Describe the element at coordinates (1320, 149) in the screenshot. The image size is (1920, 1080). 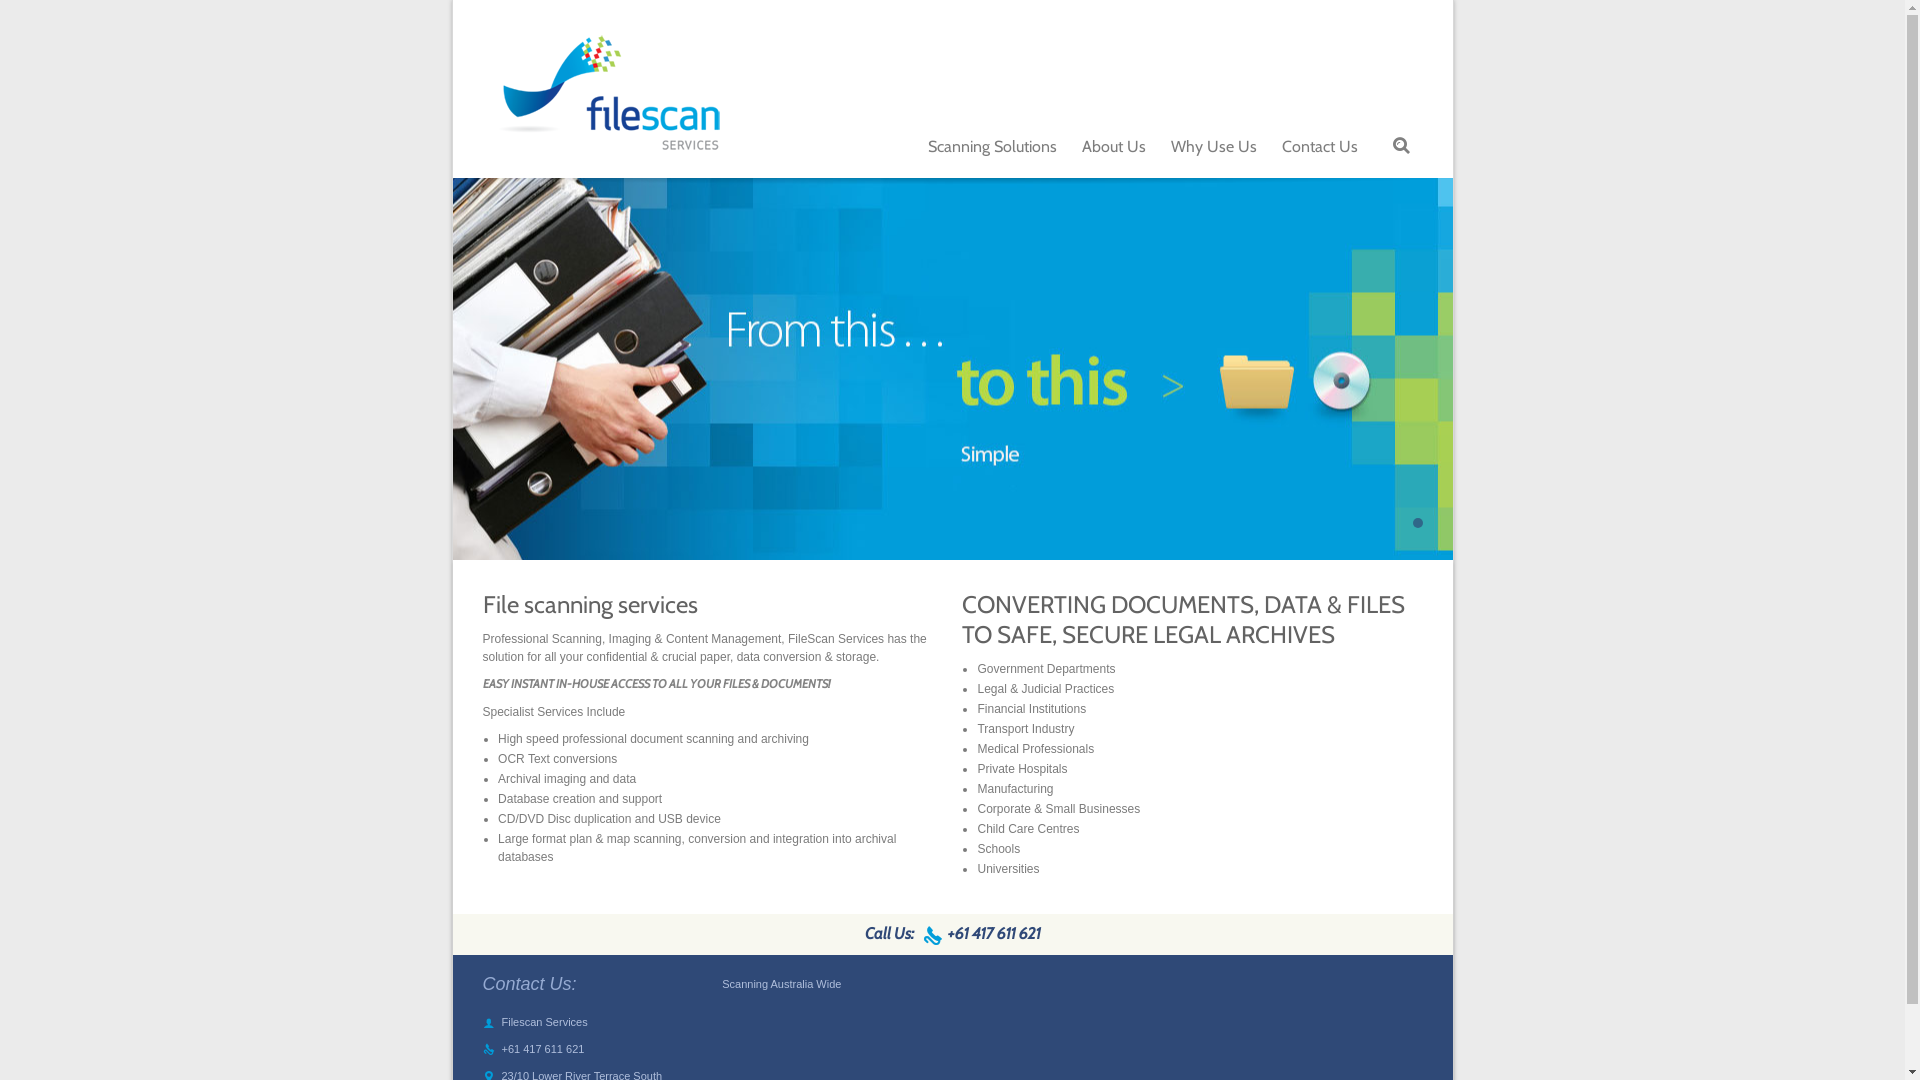
I see `Contact Us` at that location.